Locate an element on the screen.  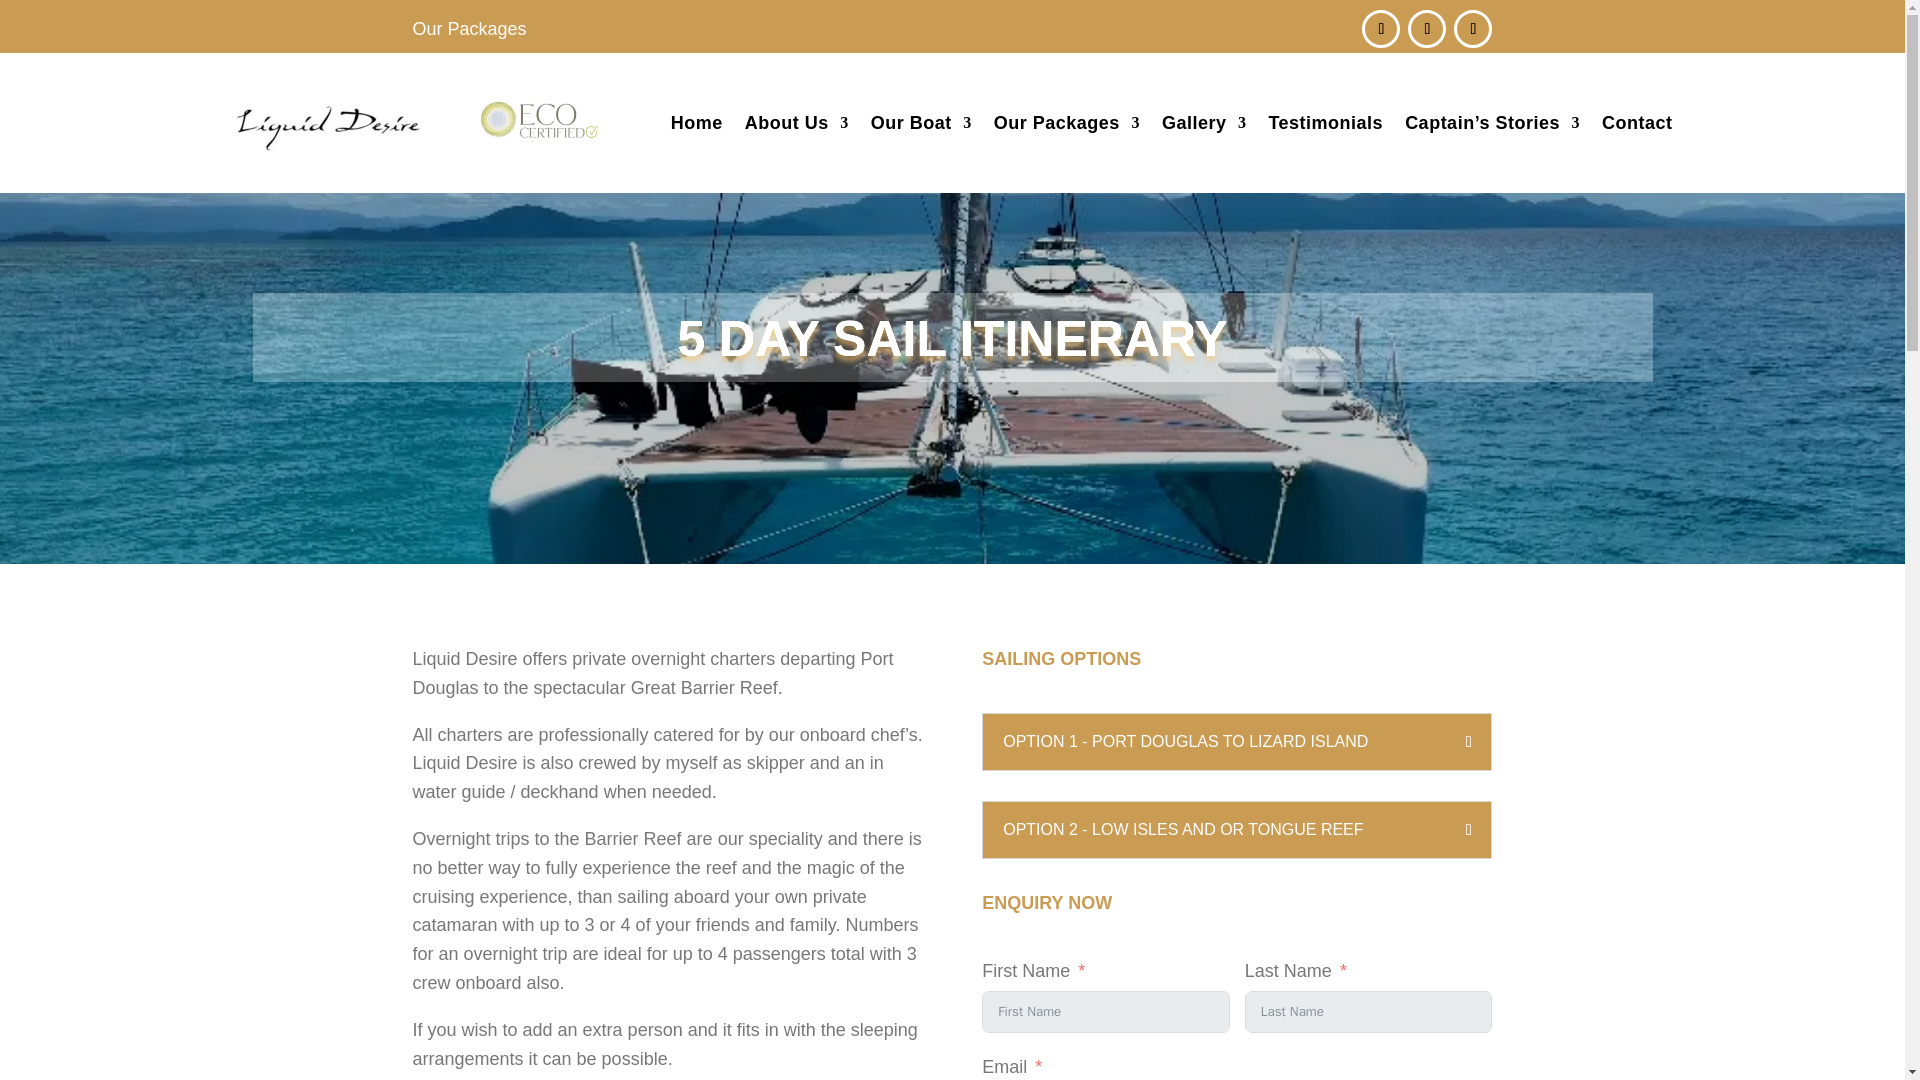
Follow on Facebook is located at coordinates (1380, 28).